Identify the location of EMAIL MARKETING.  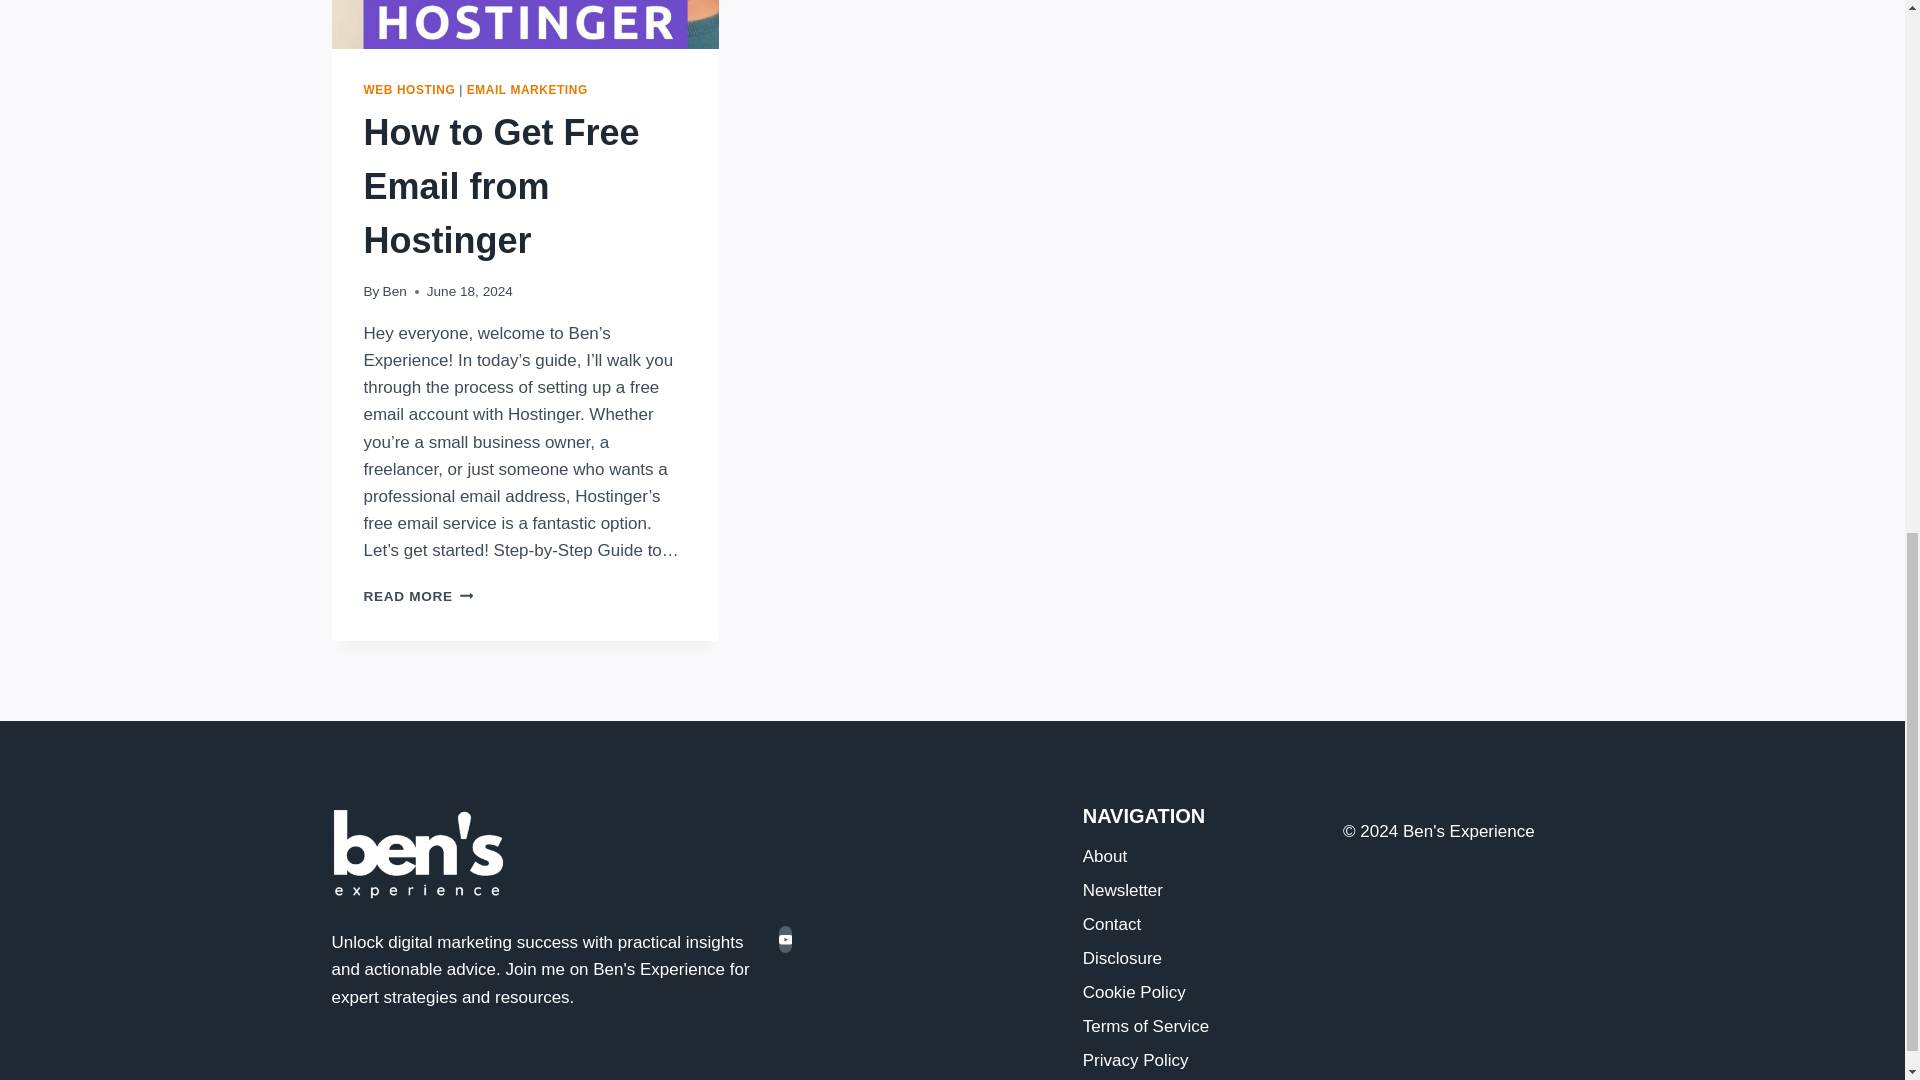
(394, 292).